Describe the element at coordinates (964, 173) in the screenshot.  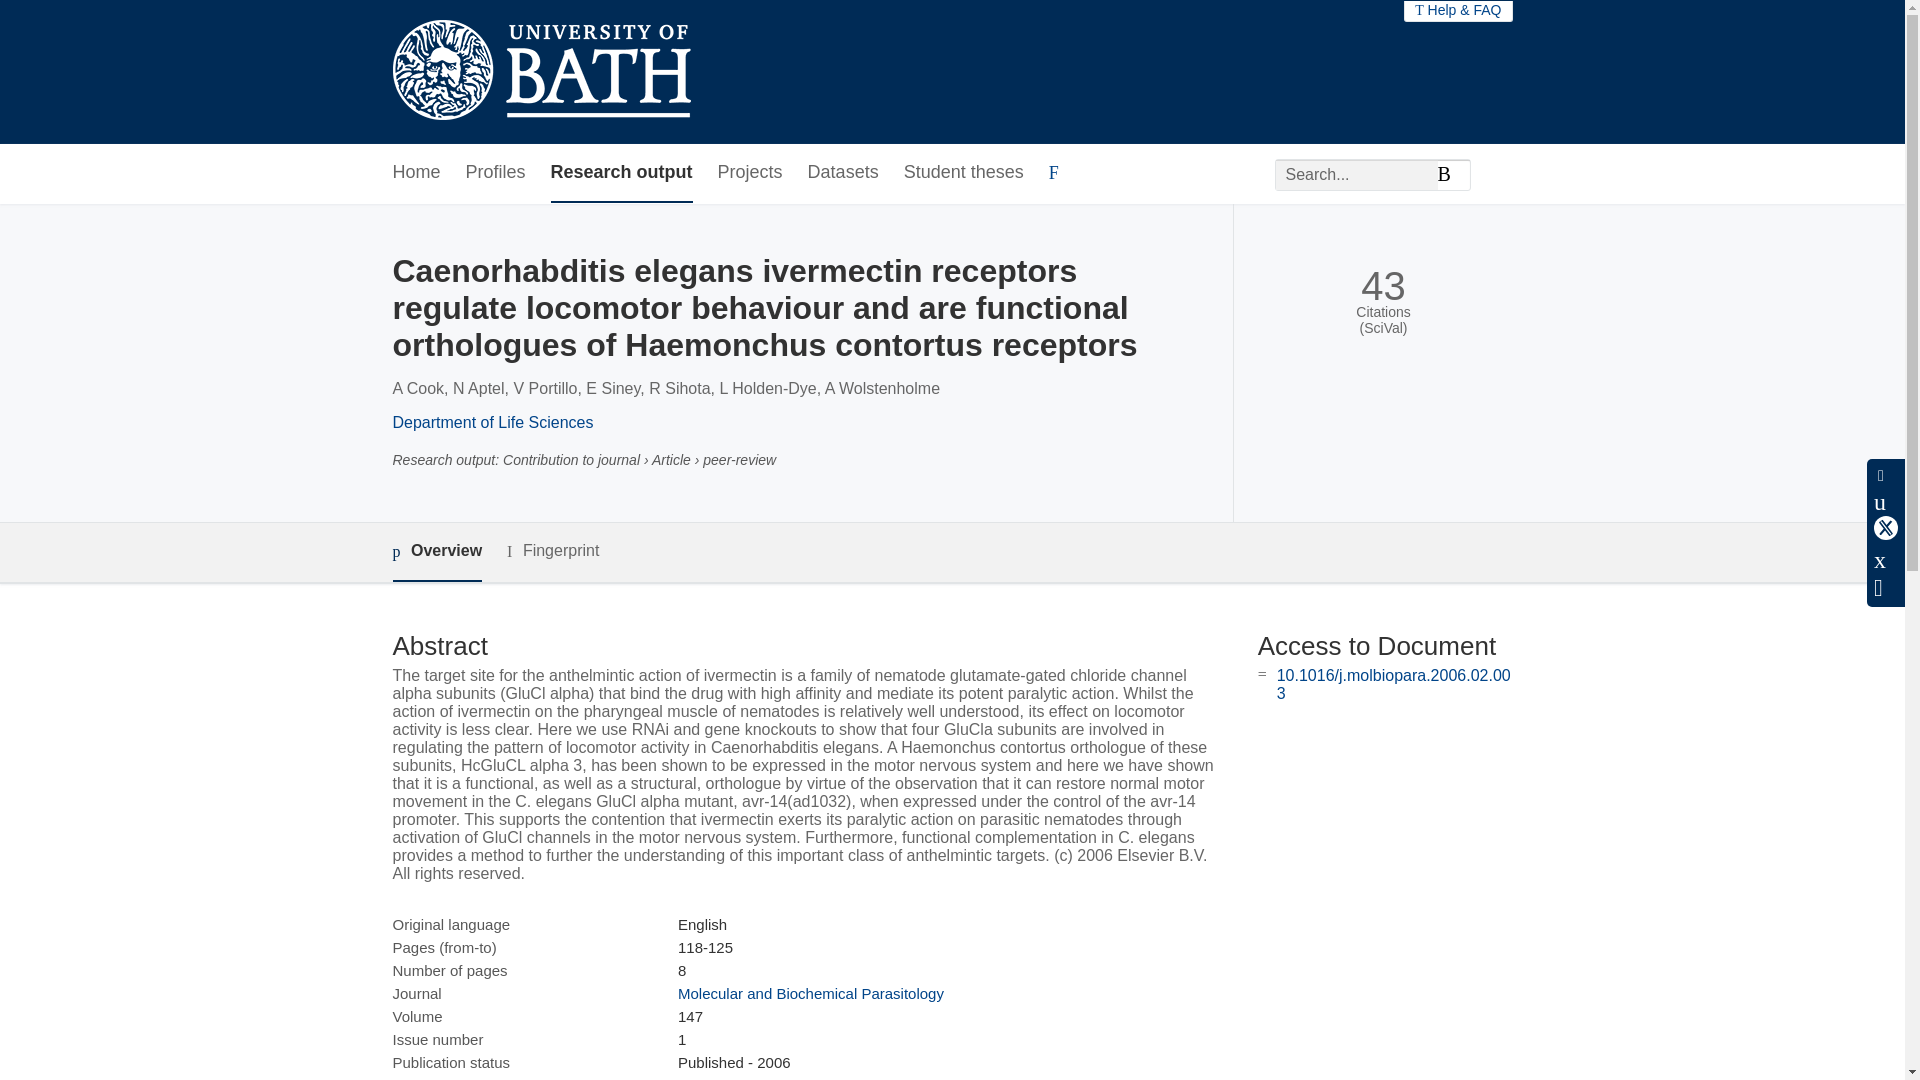
I see `Student theses` at that location.